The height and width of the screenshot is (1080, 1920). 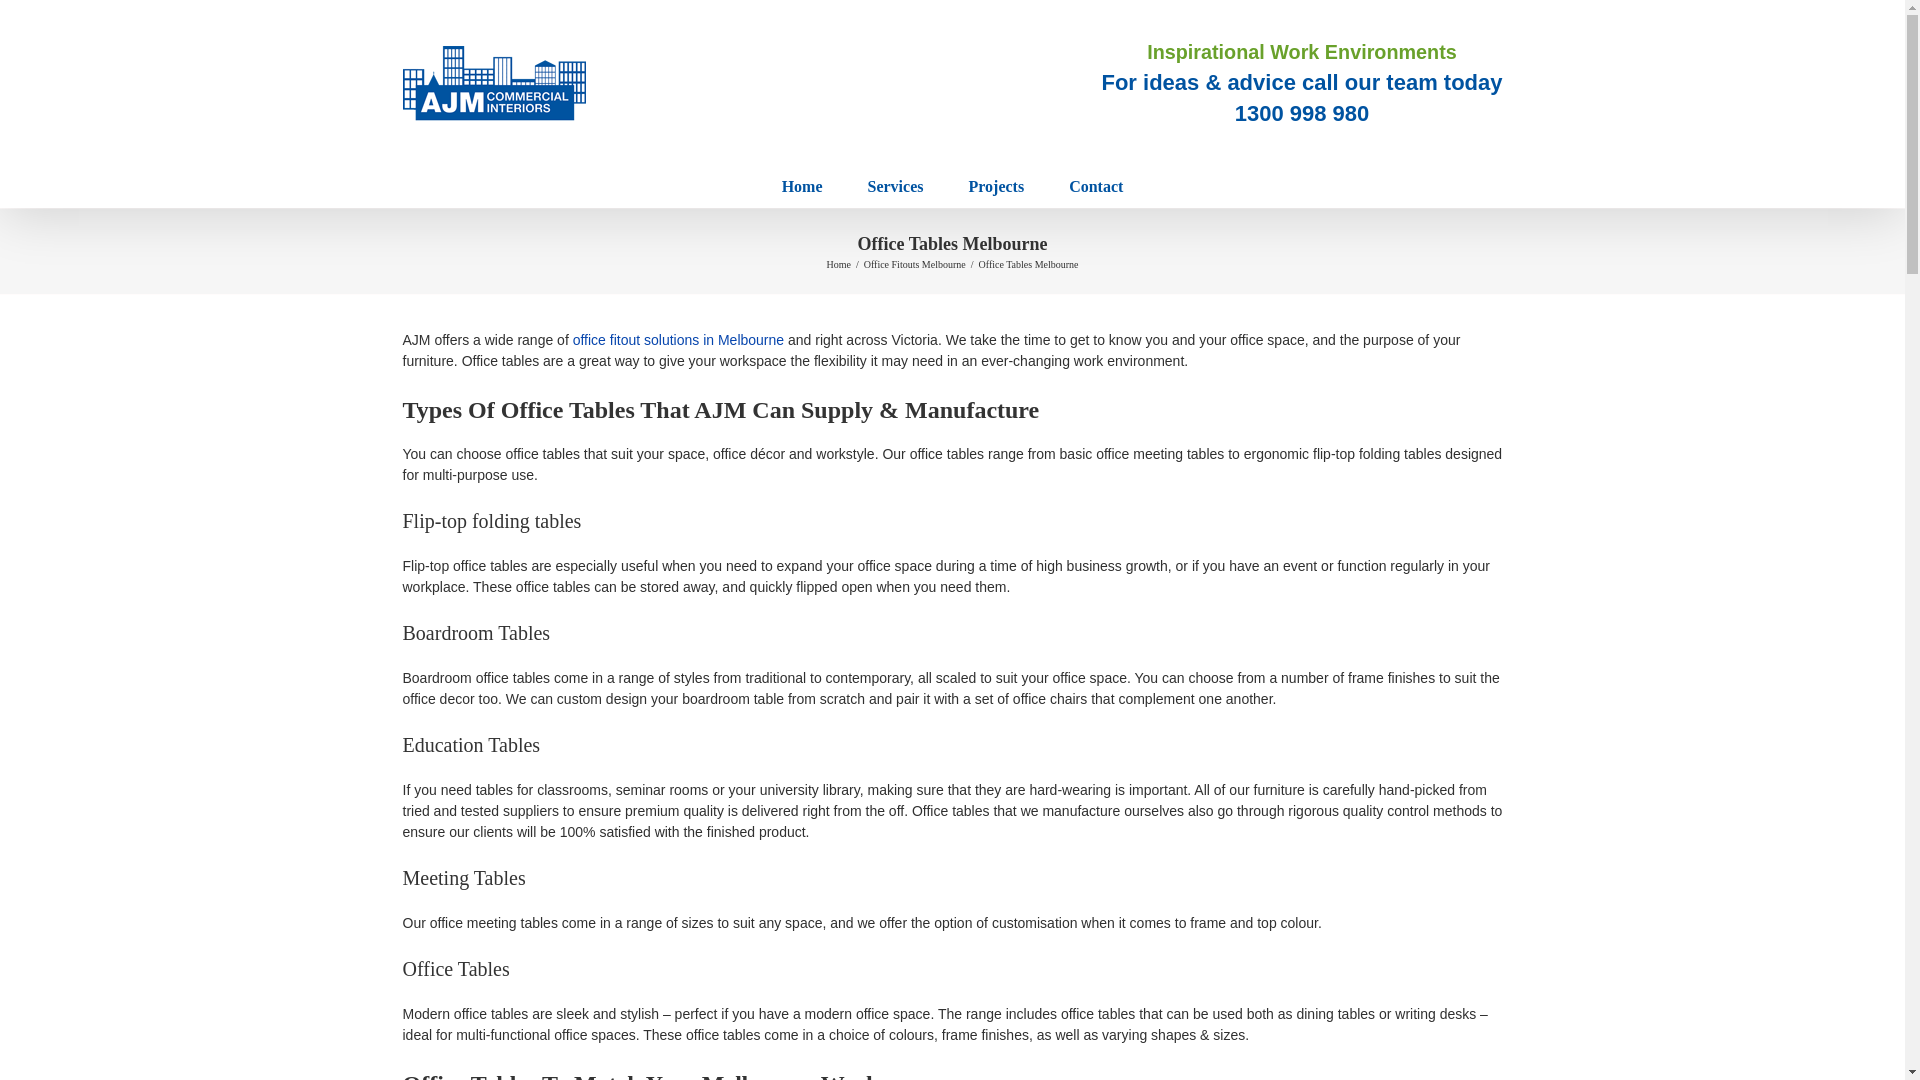 What do you see at coordinates (914, 264) in the screenshot?
I see `Office Fitouts Melbourne` at bounding box center [914, 264].